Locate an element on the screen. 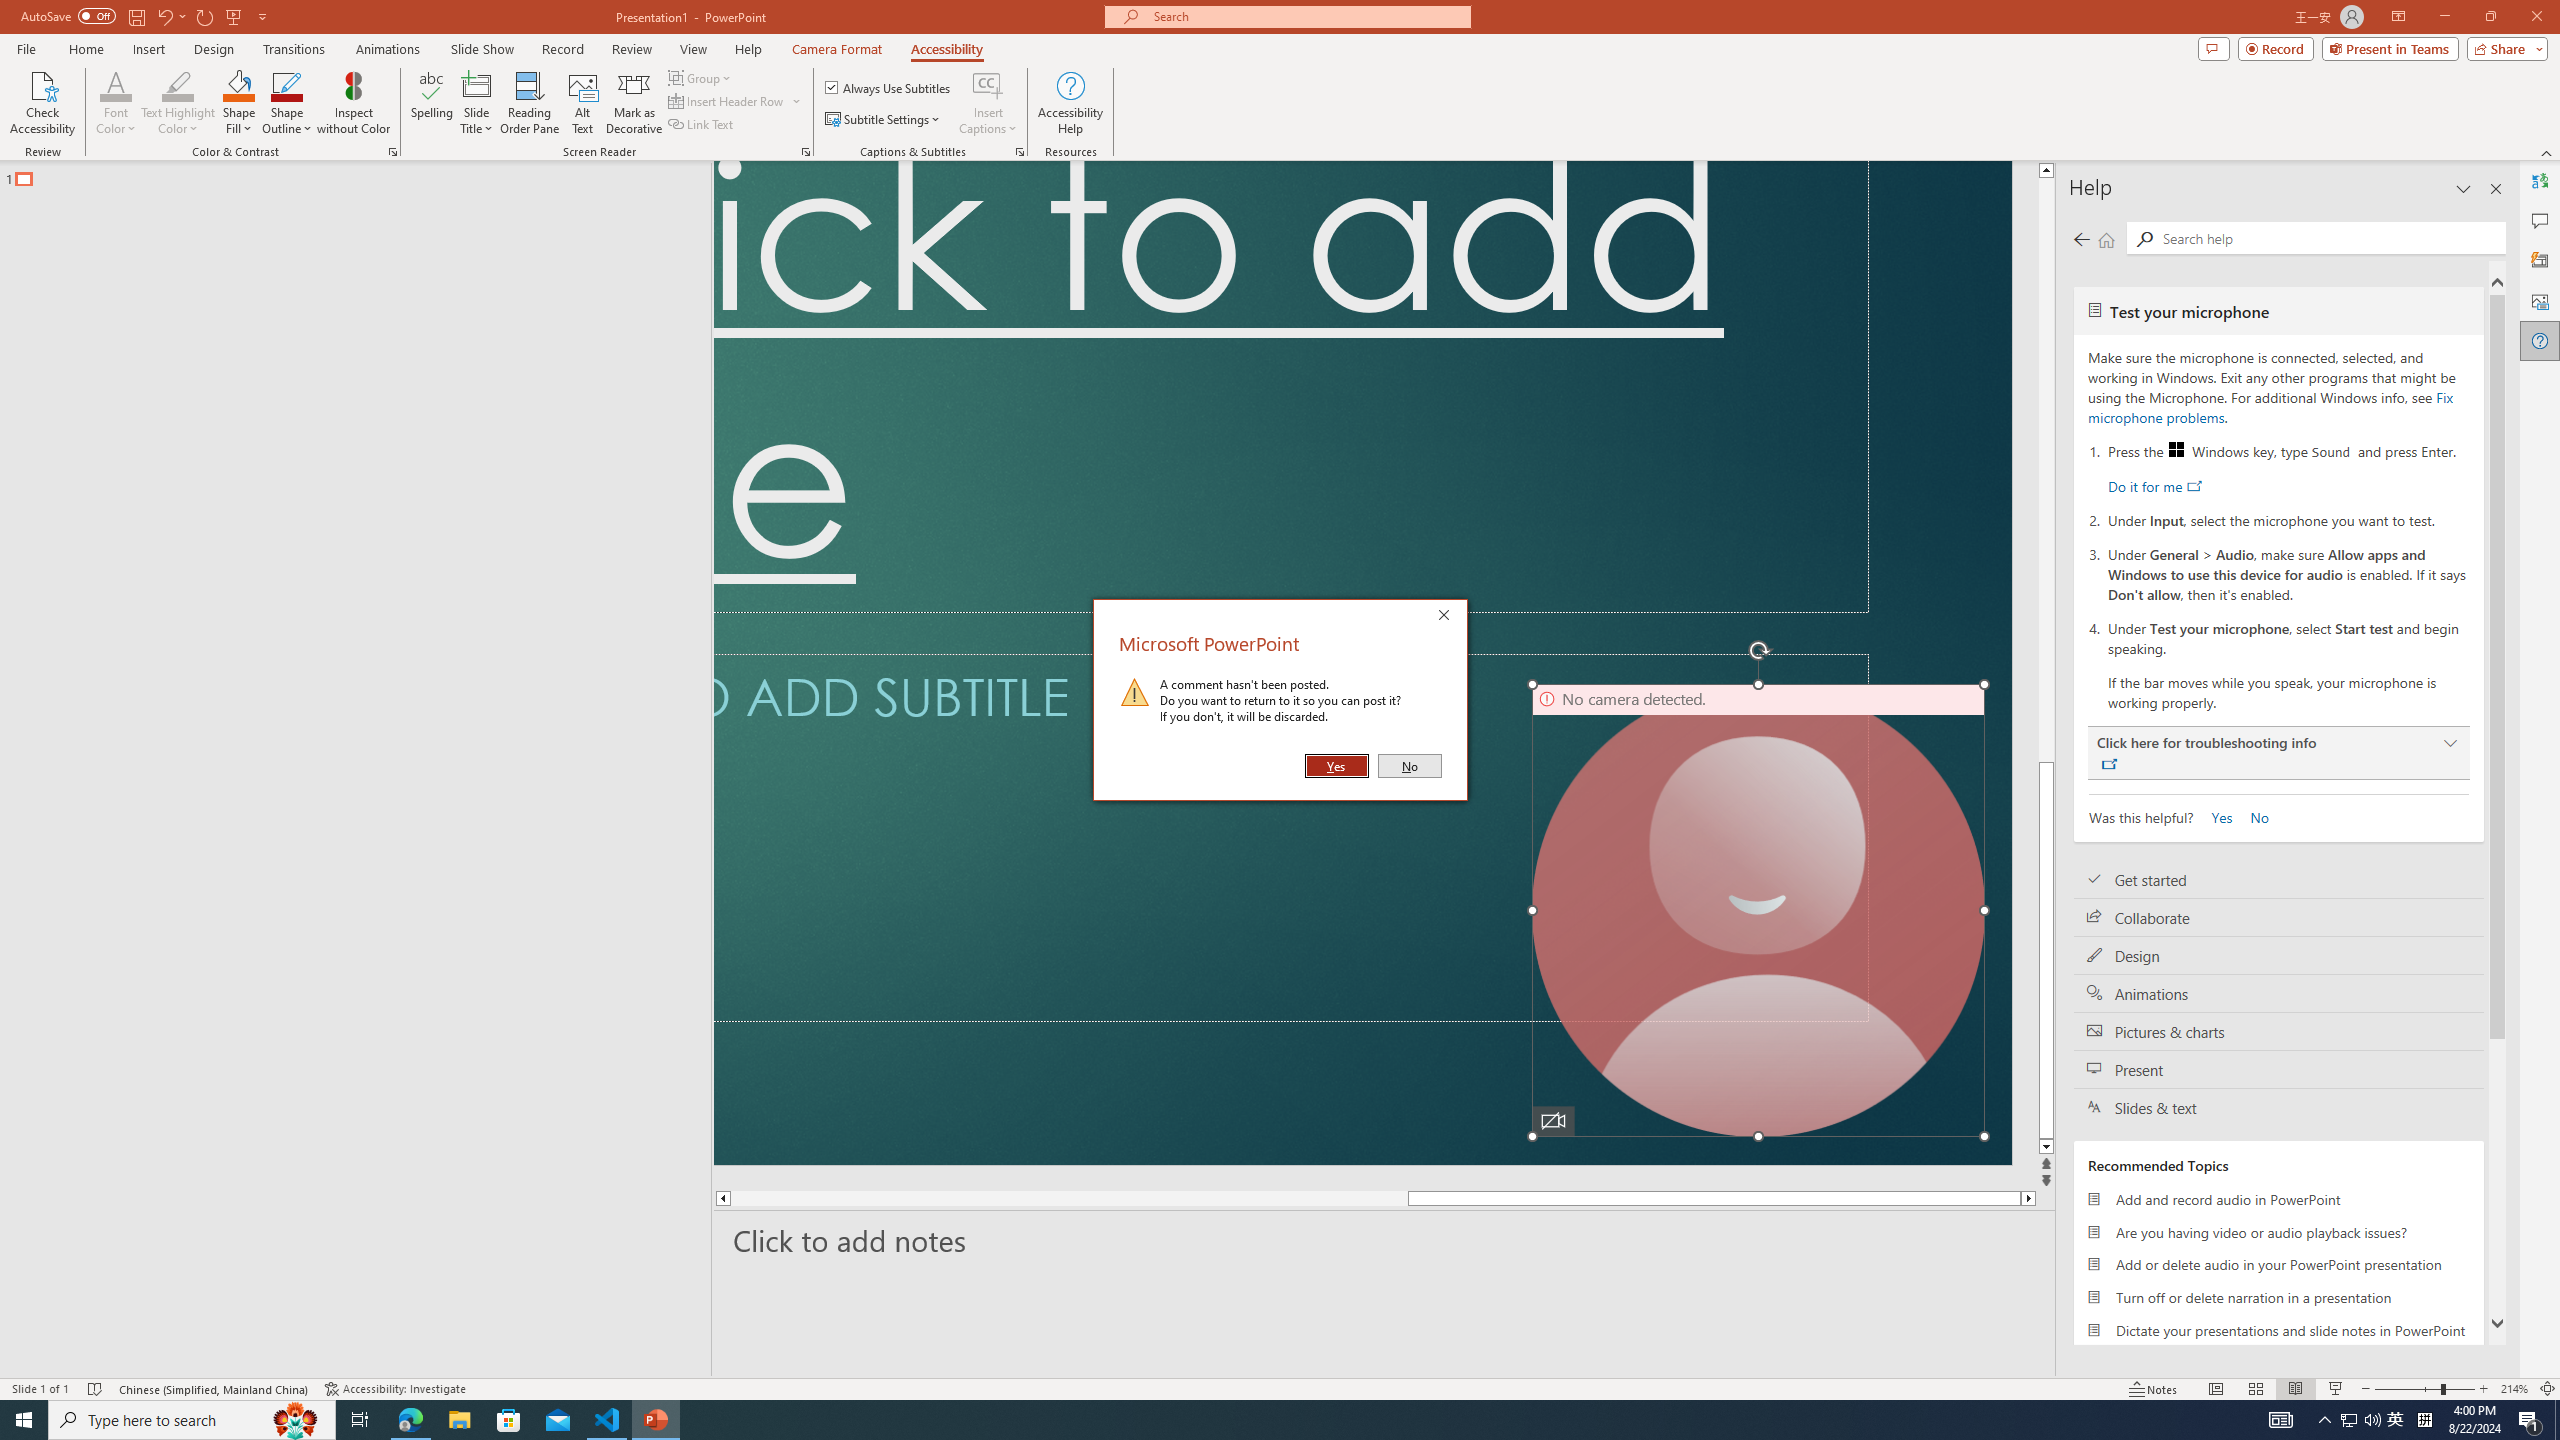 The width and height of the screenshot is (2560, 1440). Are you having video or audio playback issues? is located at coordinates (2278, 1232).